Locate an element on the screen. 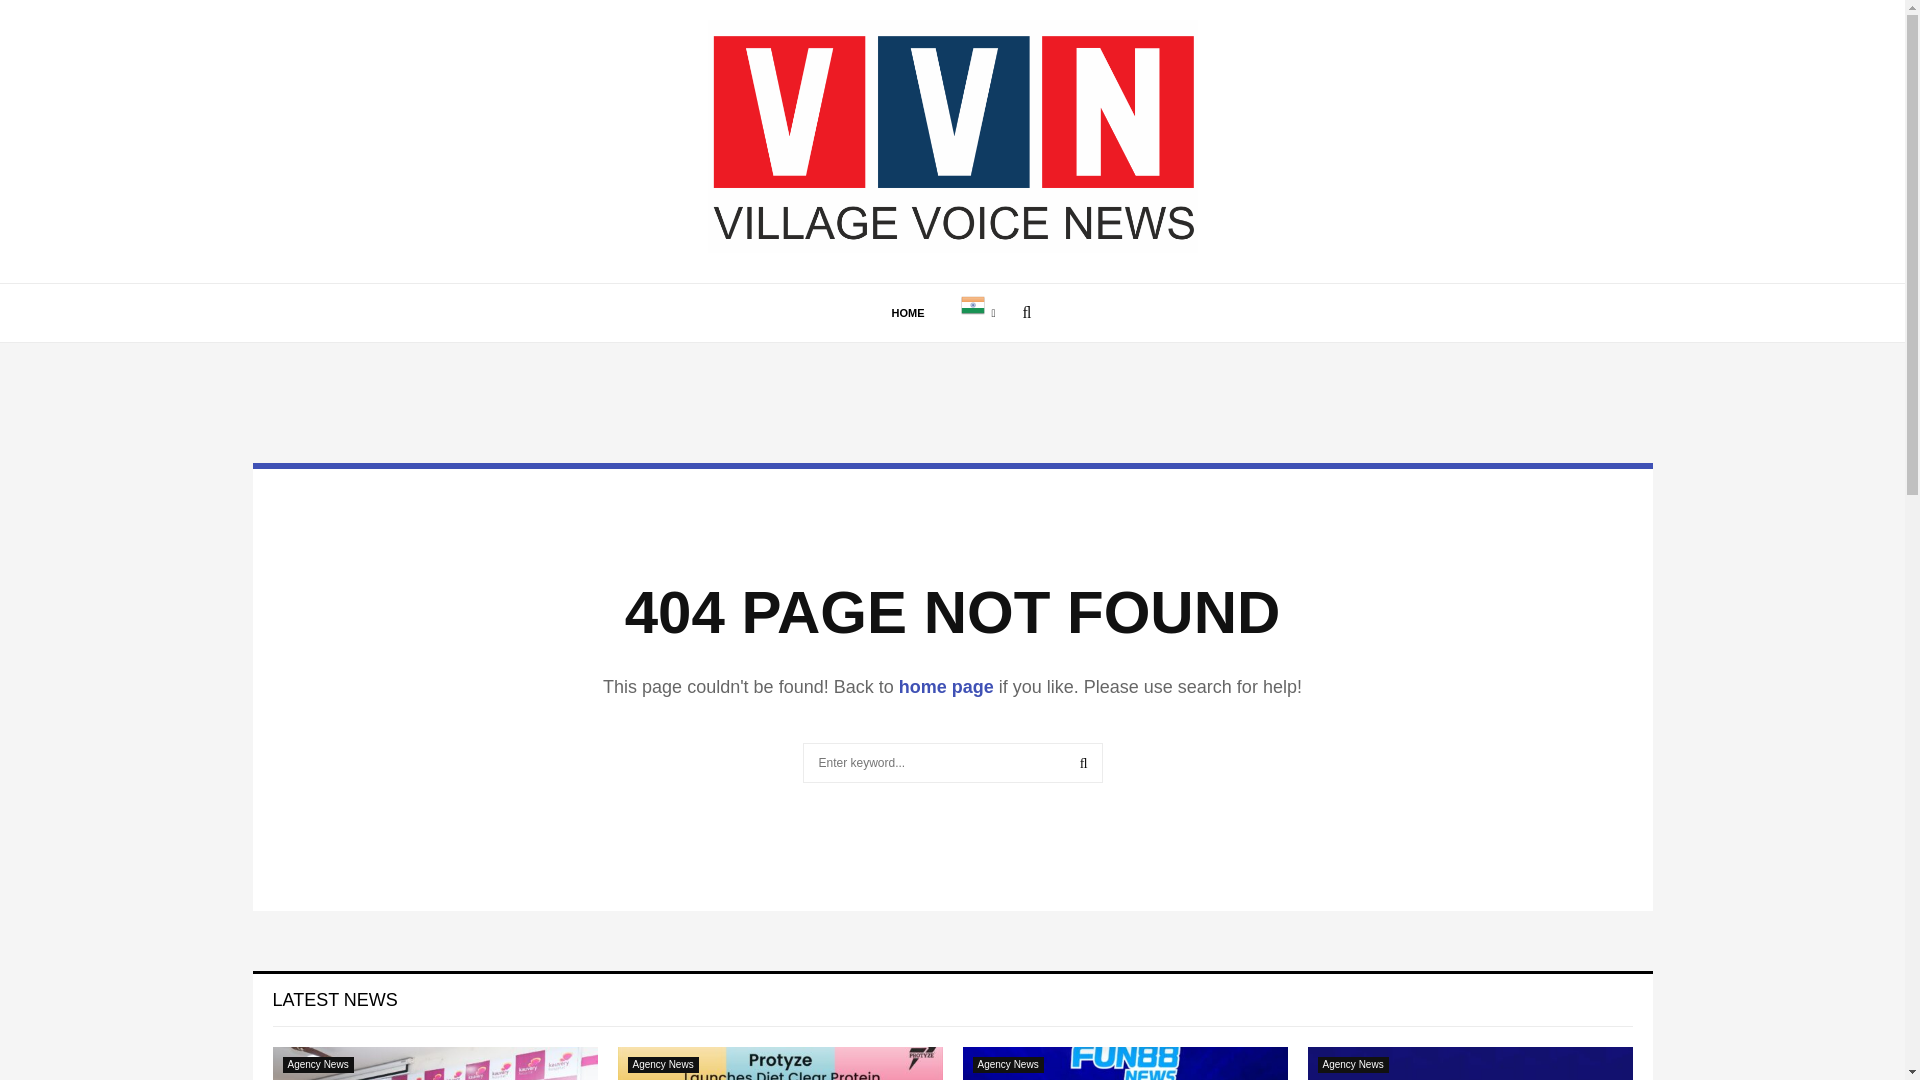  Agency News is located at coordinates (1006, 1065).